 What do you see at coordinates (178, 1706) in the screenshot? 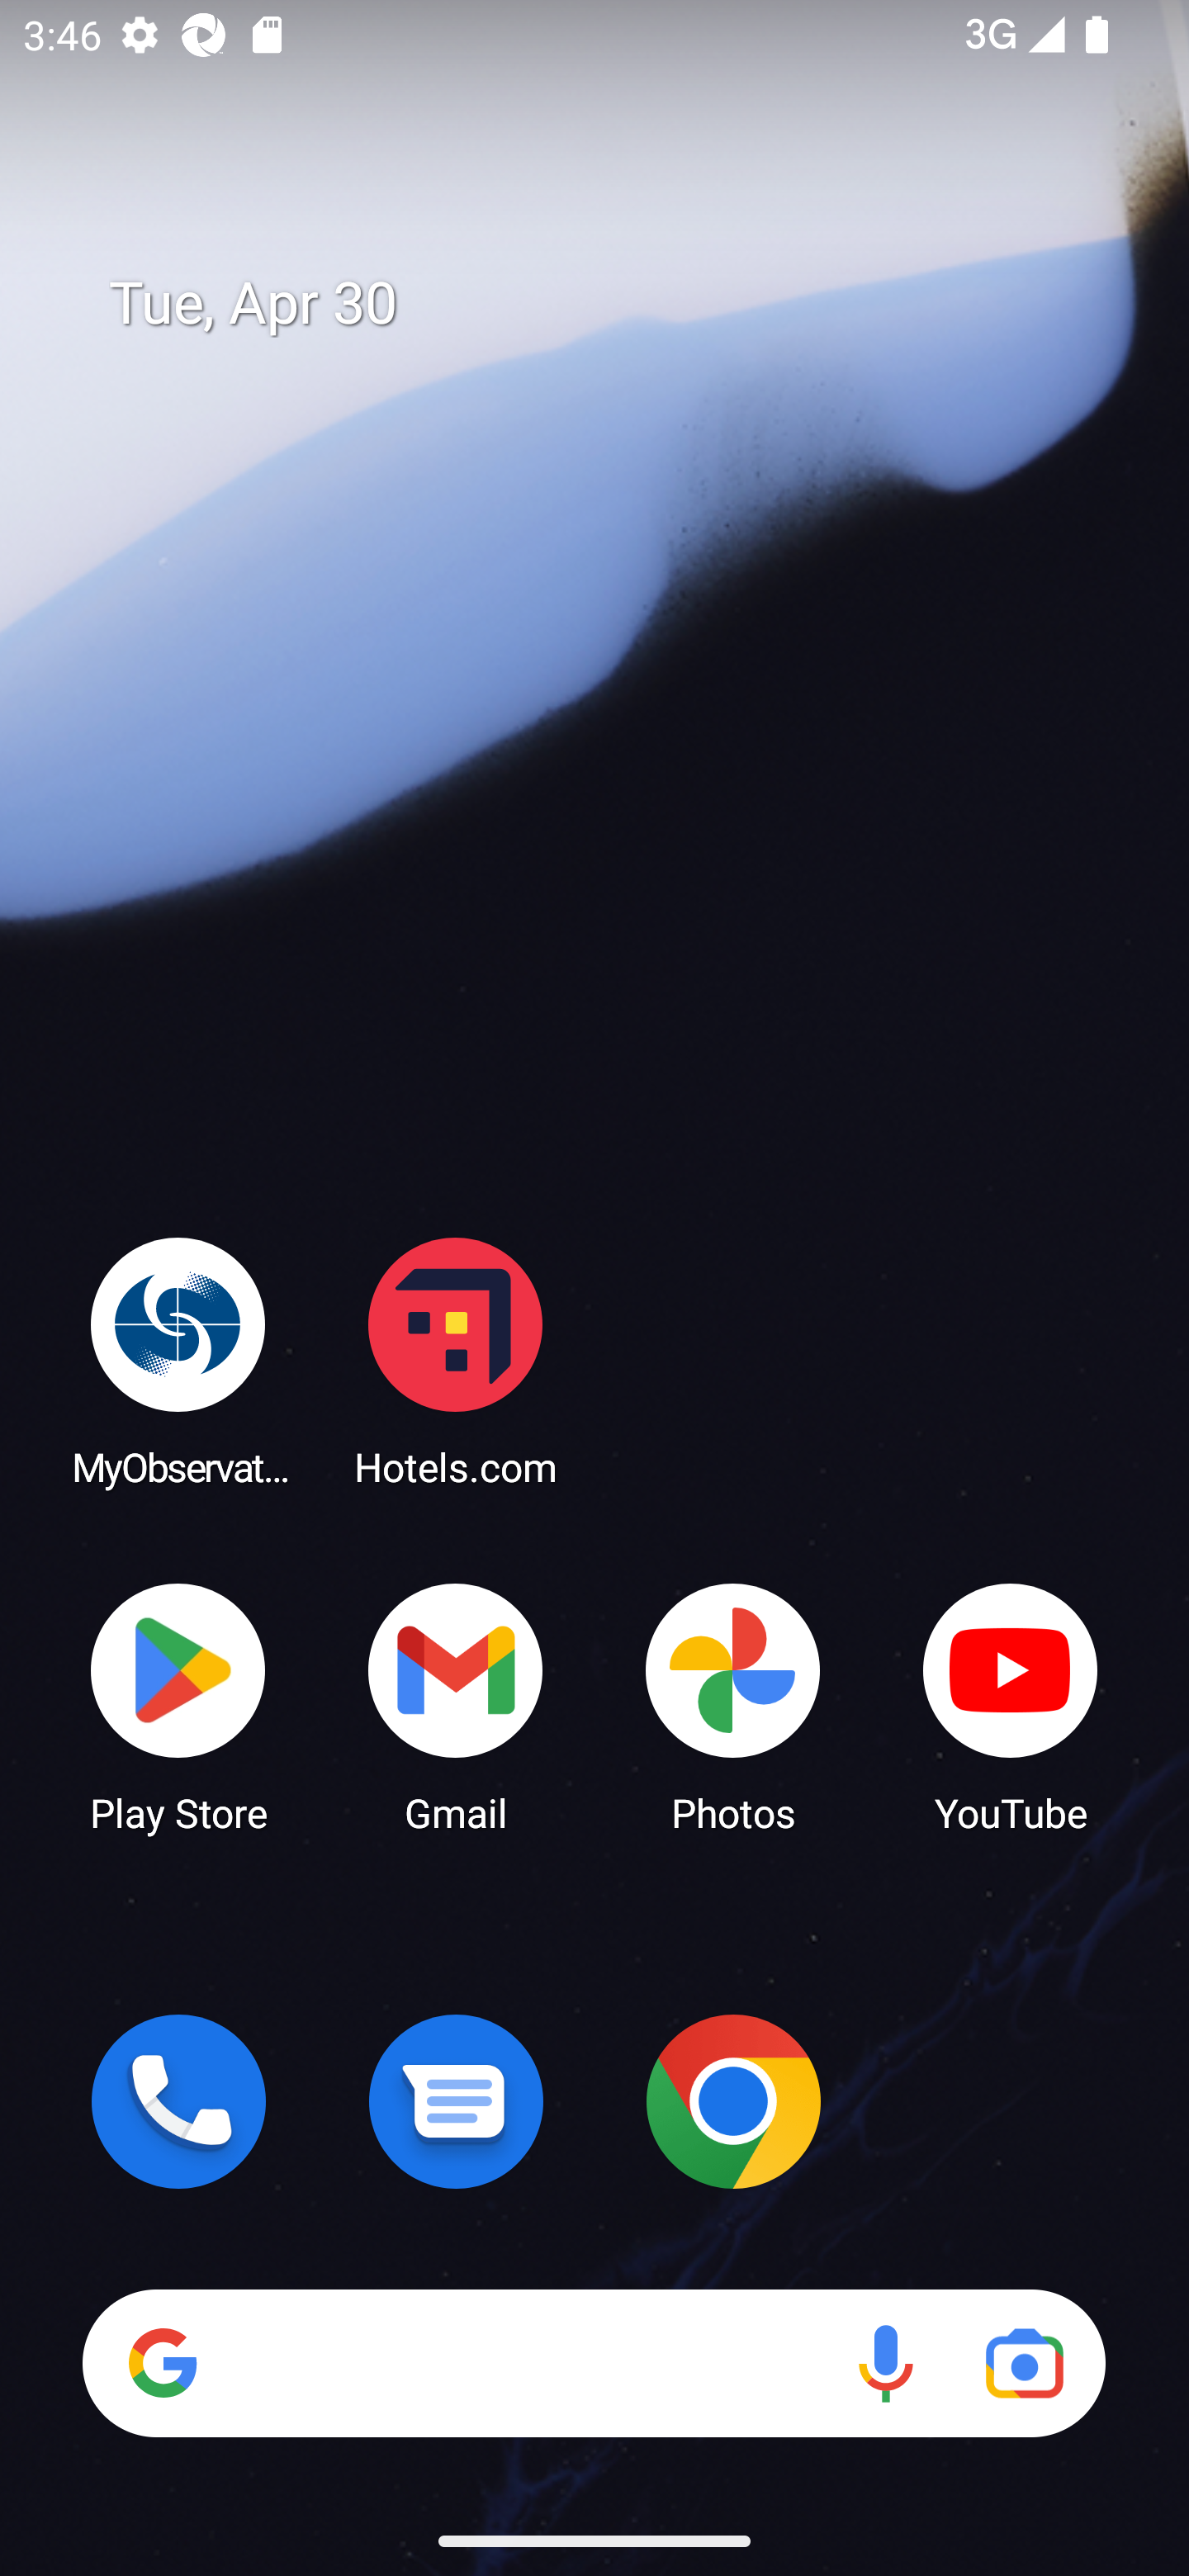
I see `Play Store` at bounding box center [178, 1706].